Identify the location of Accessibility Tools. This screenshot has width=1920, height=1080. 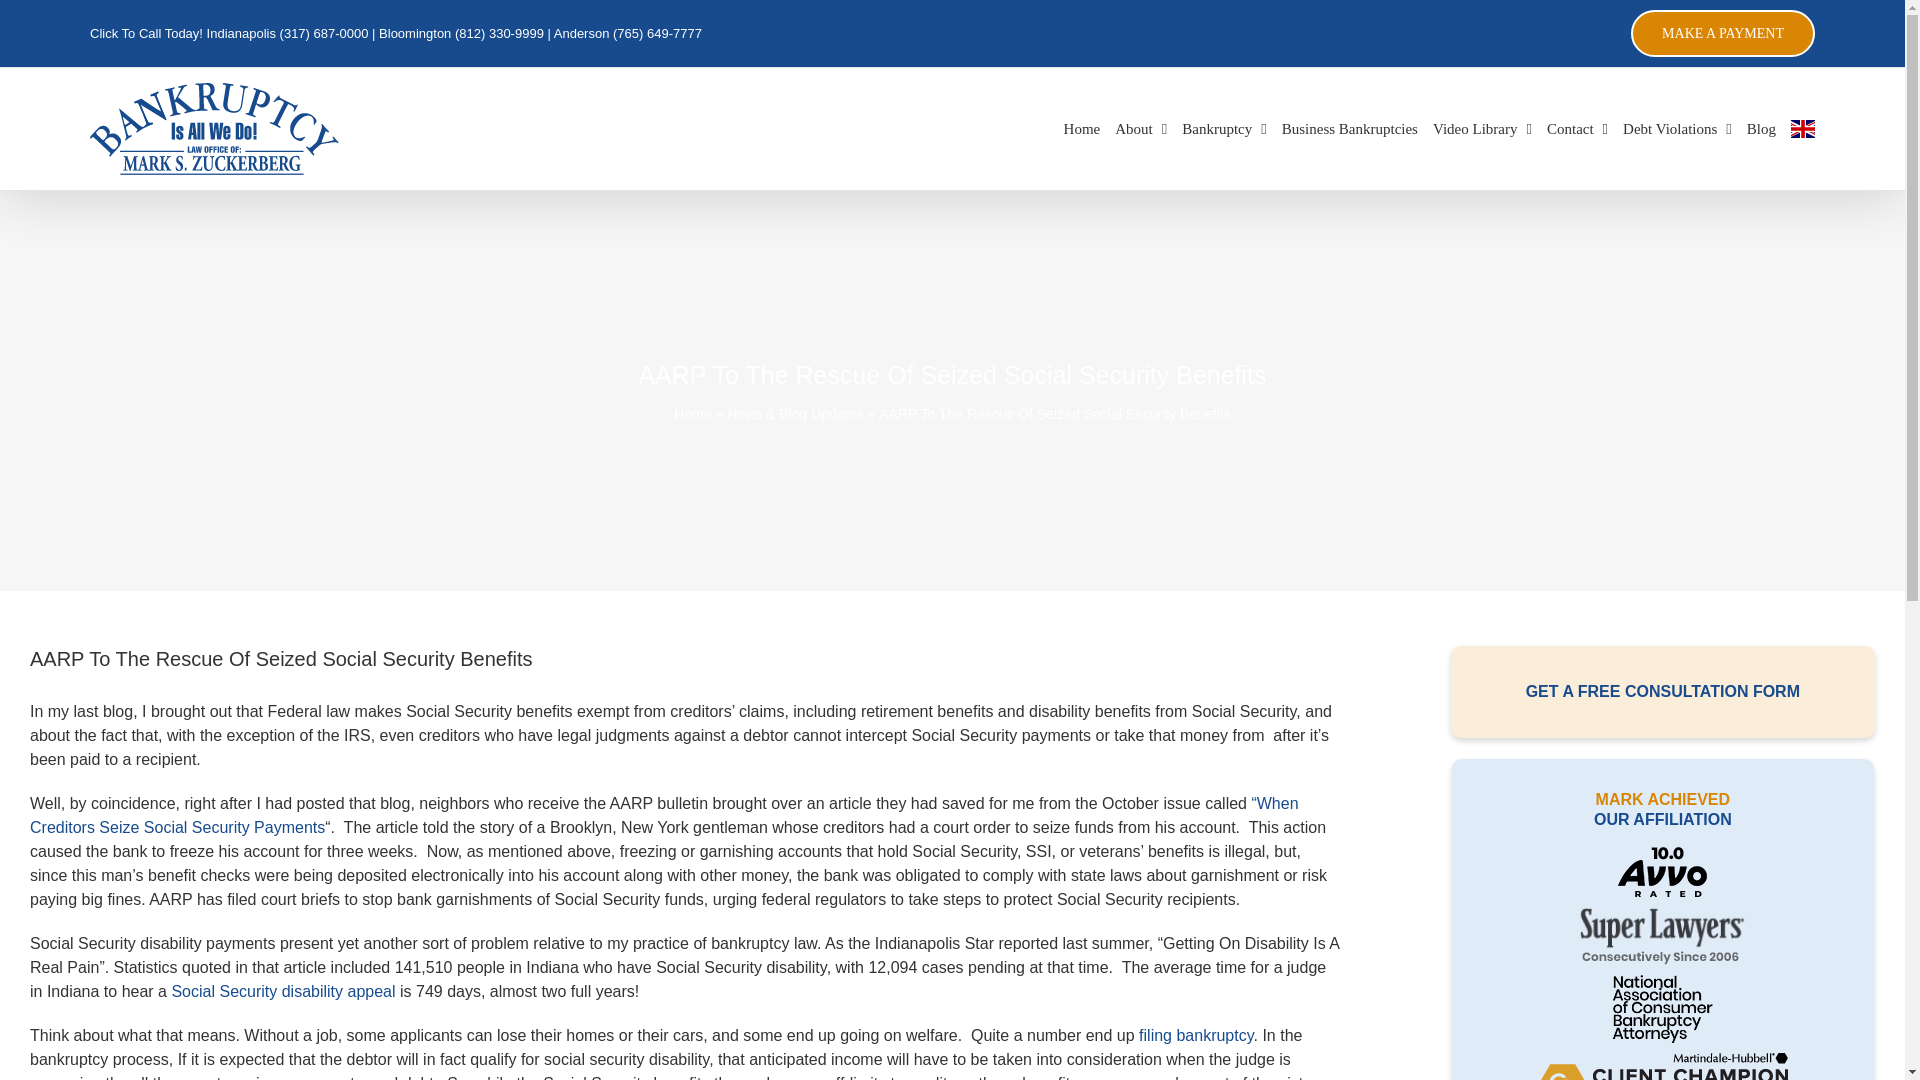
(26, 126).